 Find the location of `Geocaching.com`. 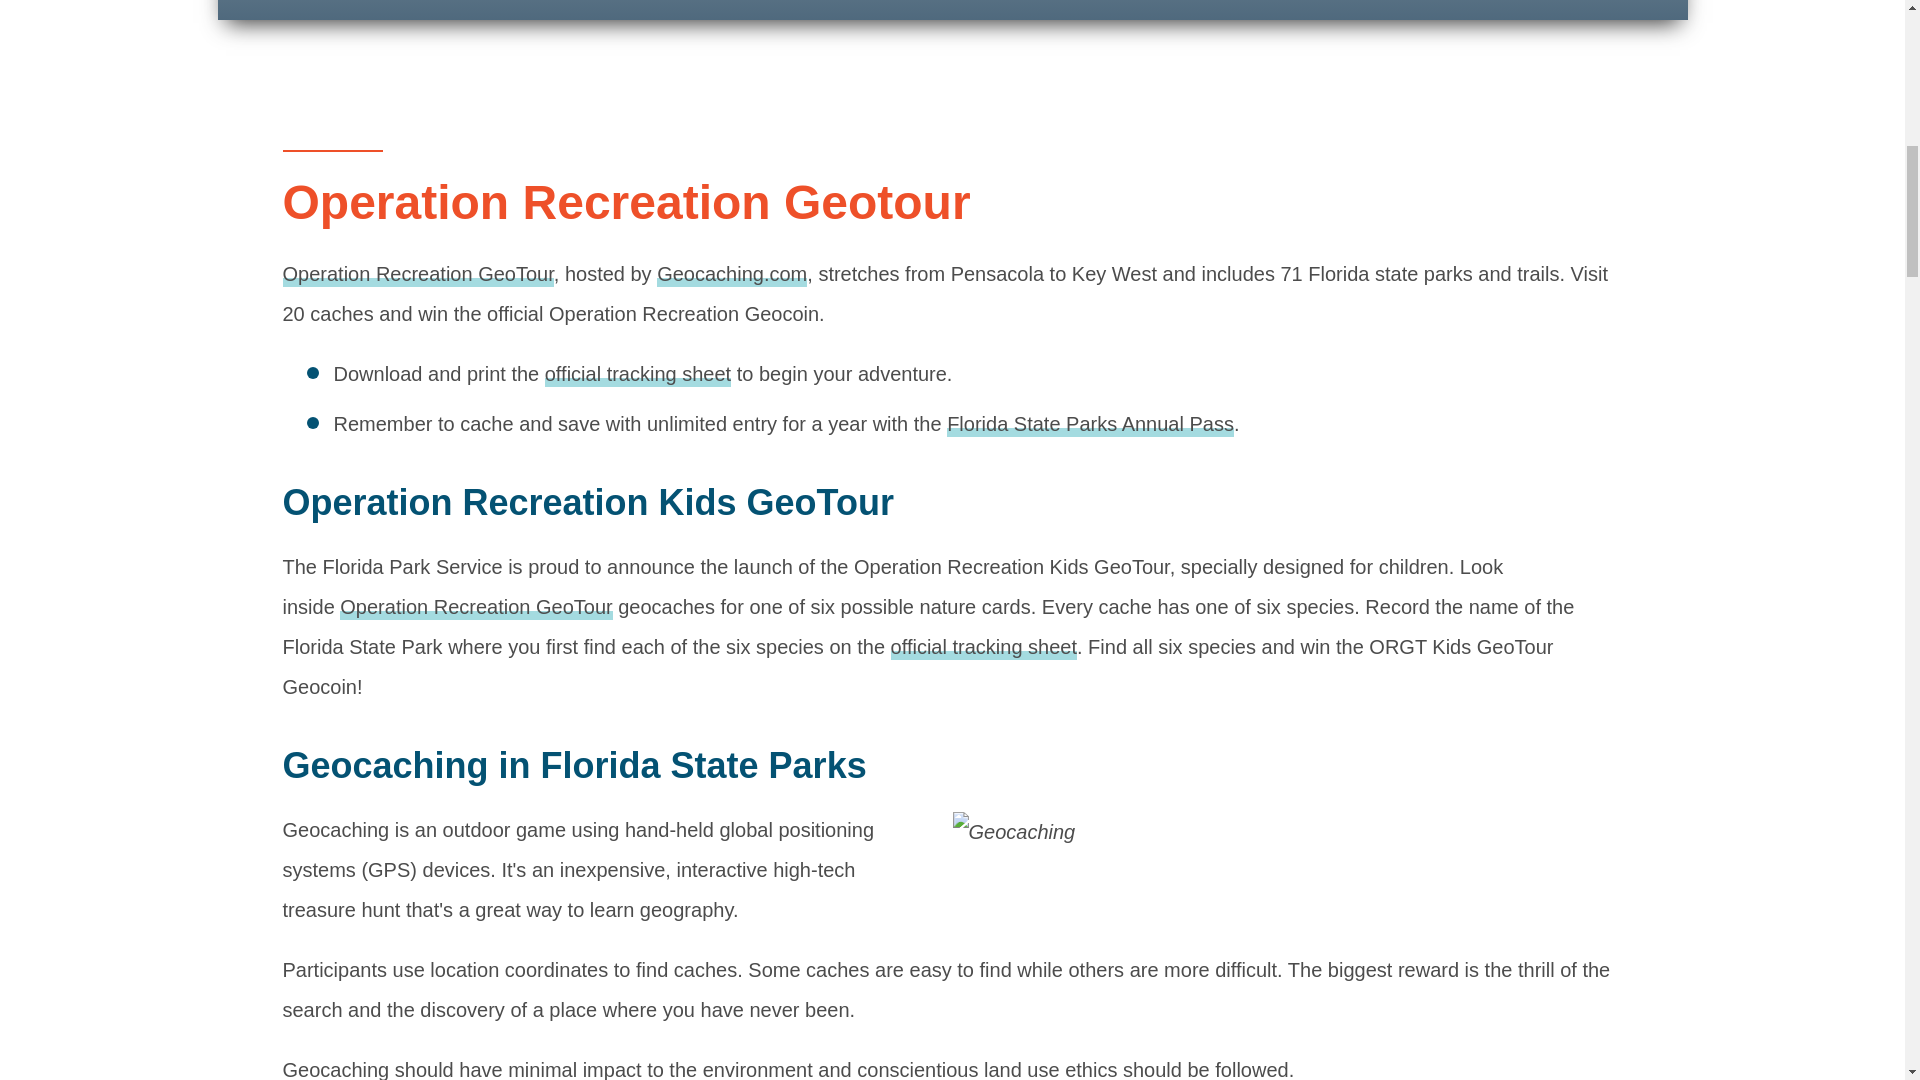

Geocaching.com is located at coordinates (731, 275).